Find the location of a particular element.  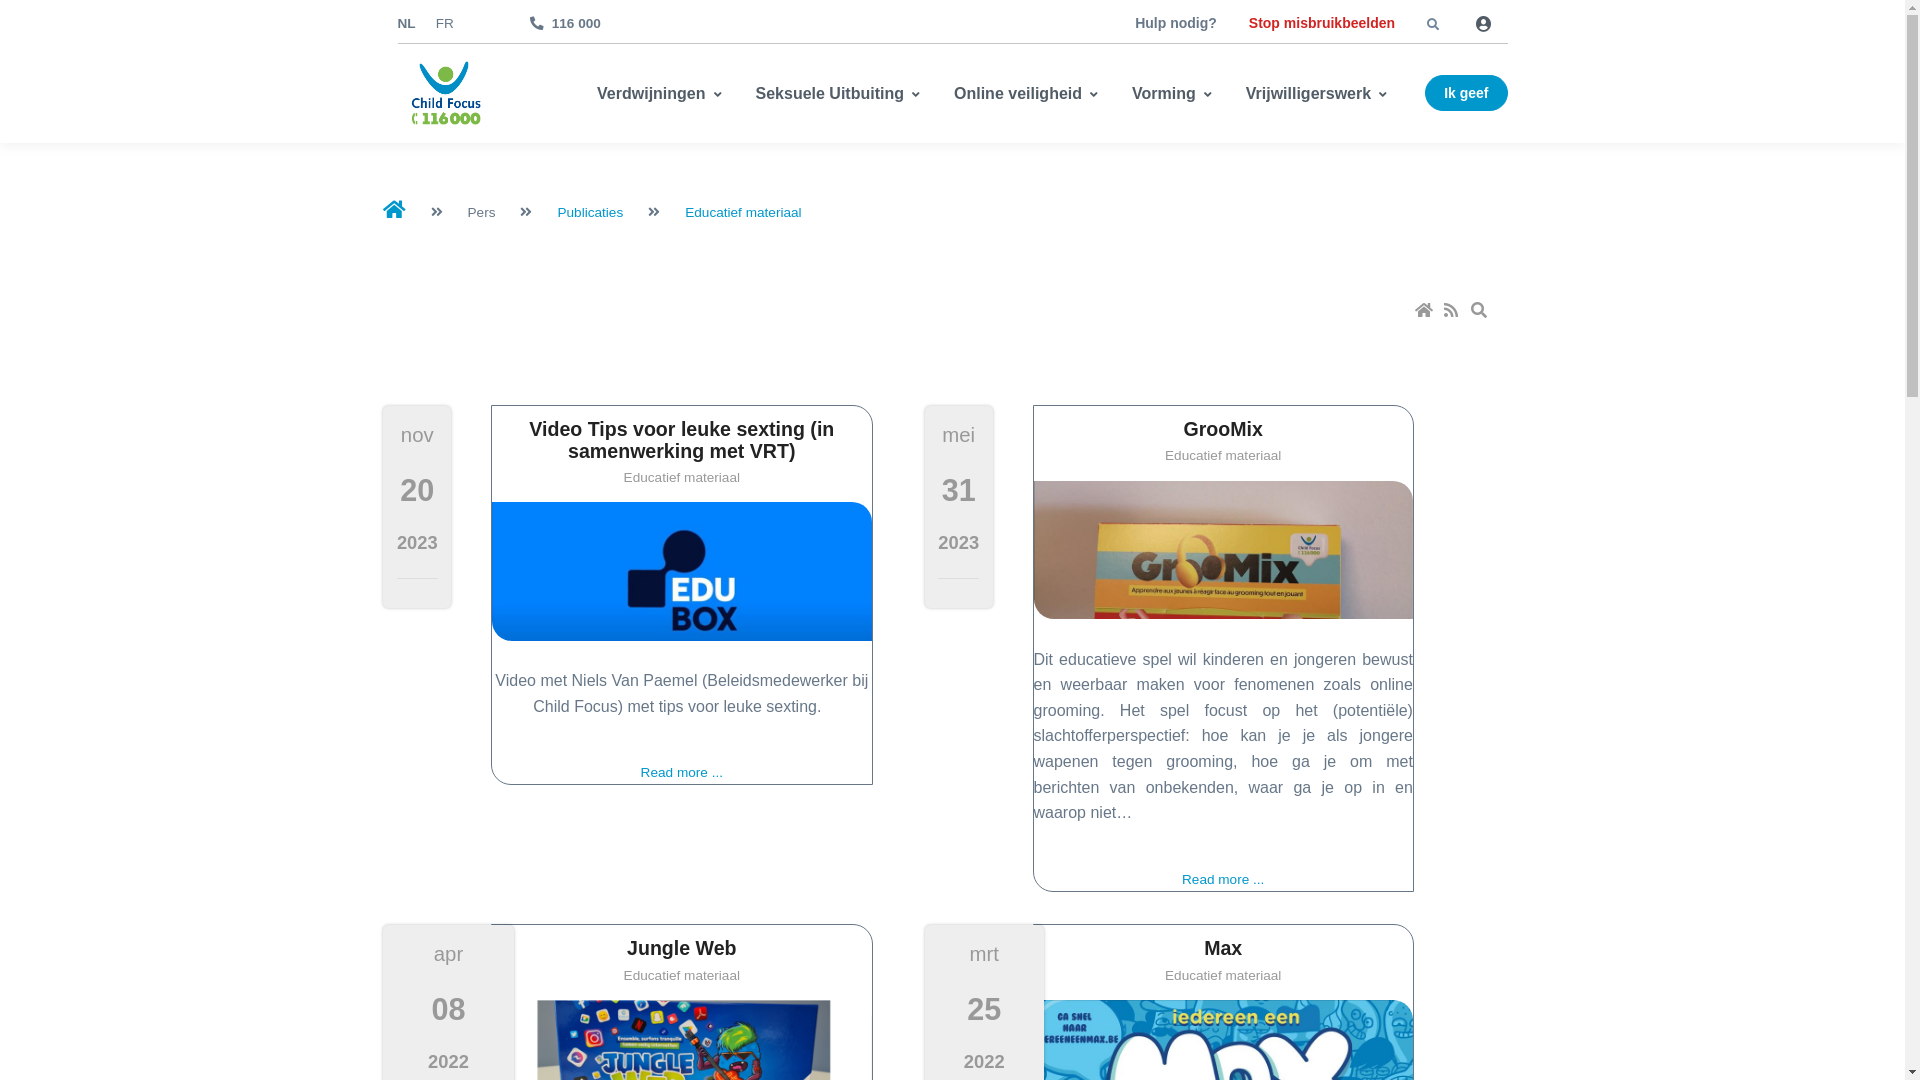

Max is located at coordinates (1223, 948).